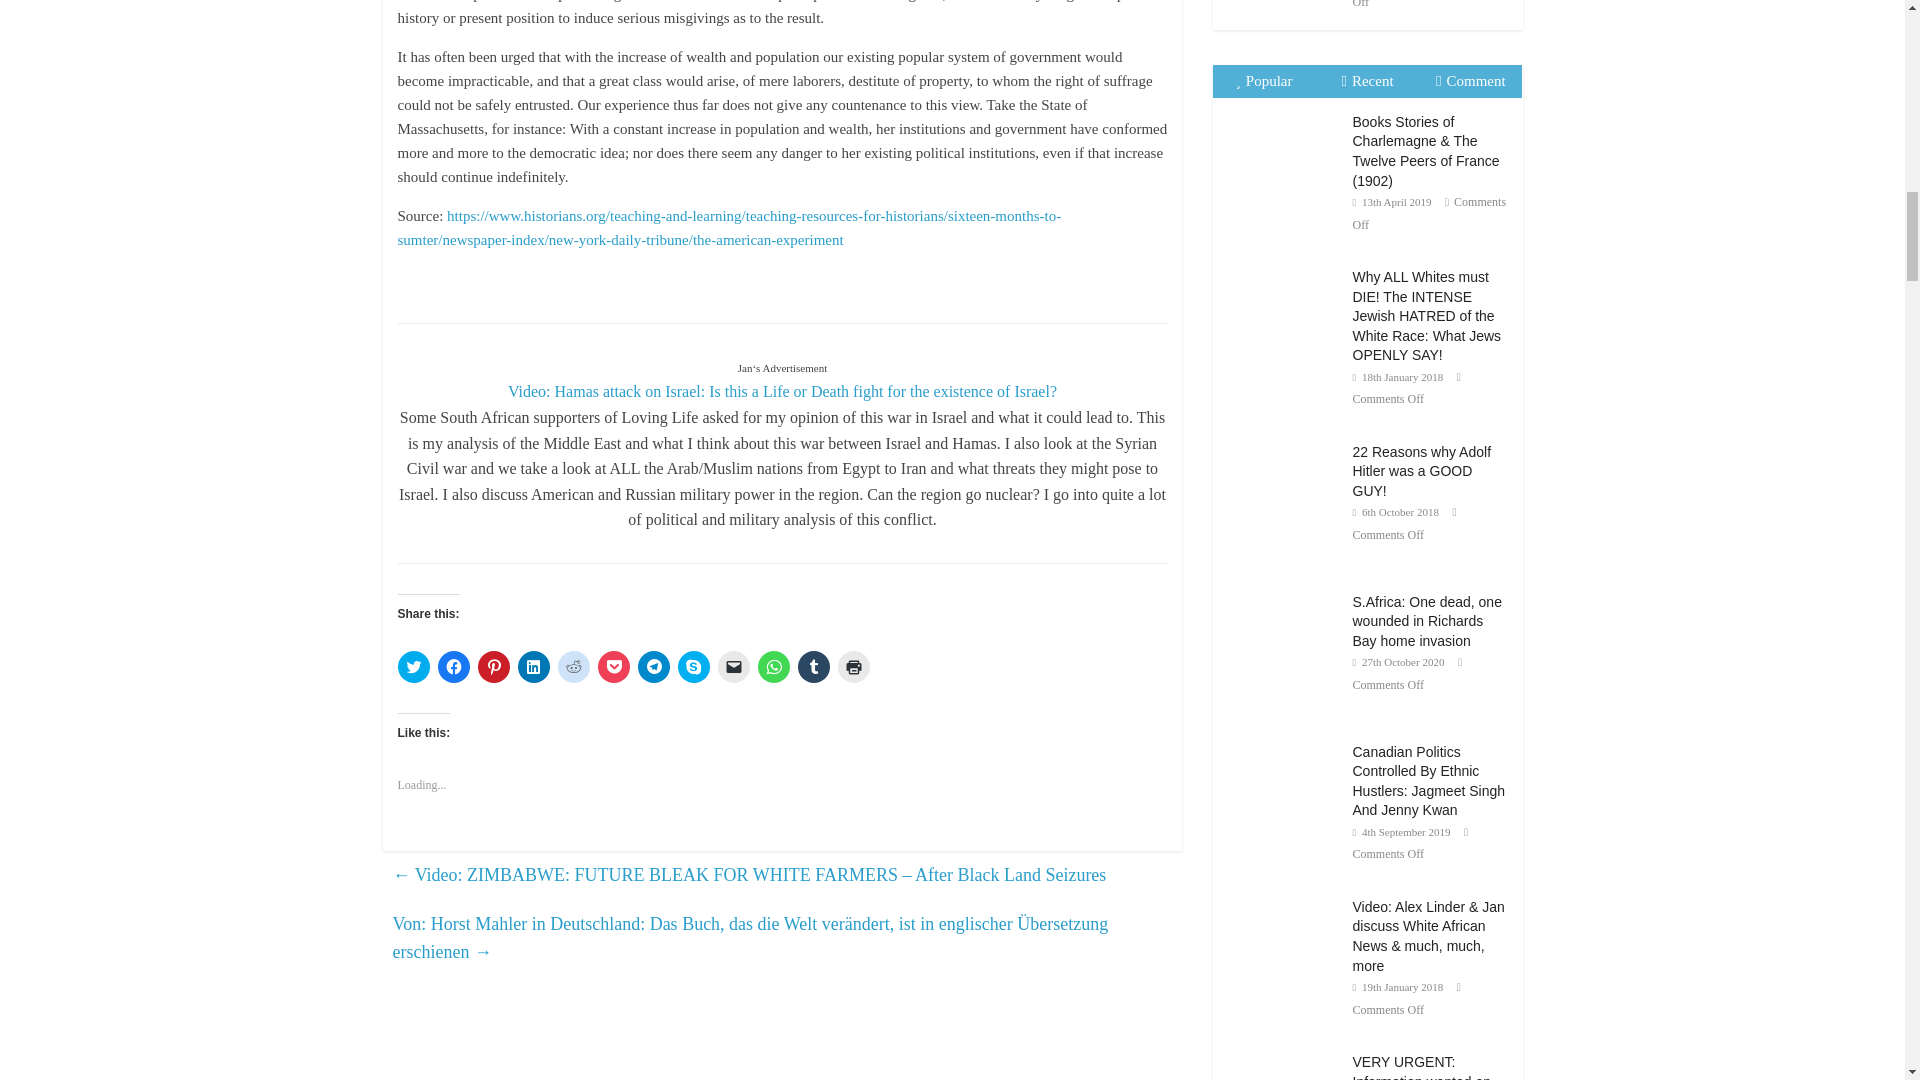 This screenshot has height=1080, width=1920. I want to click on Click to share on Telegram, so click(654, 666).